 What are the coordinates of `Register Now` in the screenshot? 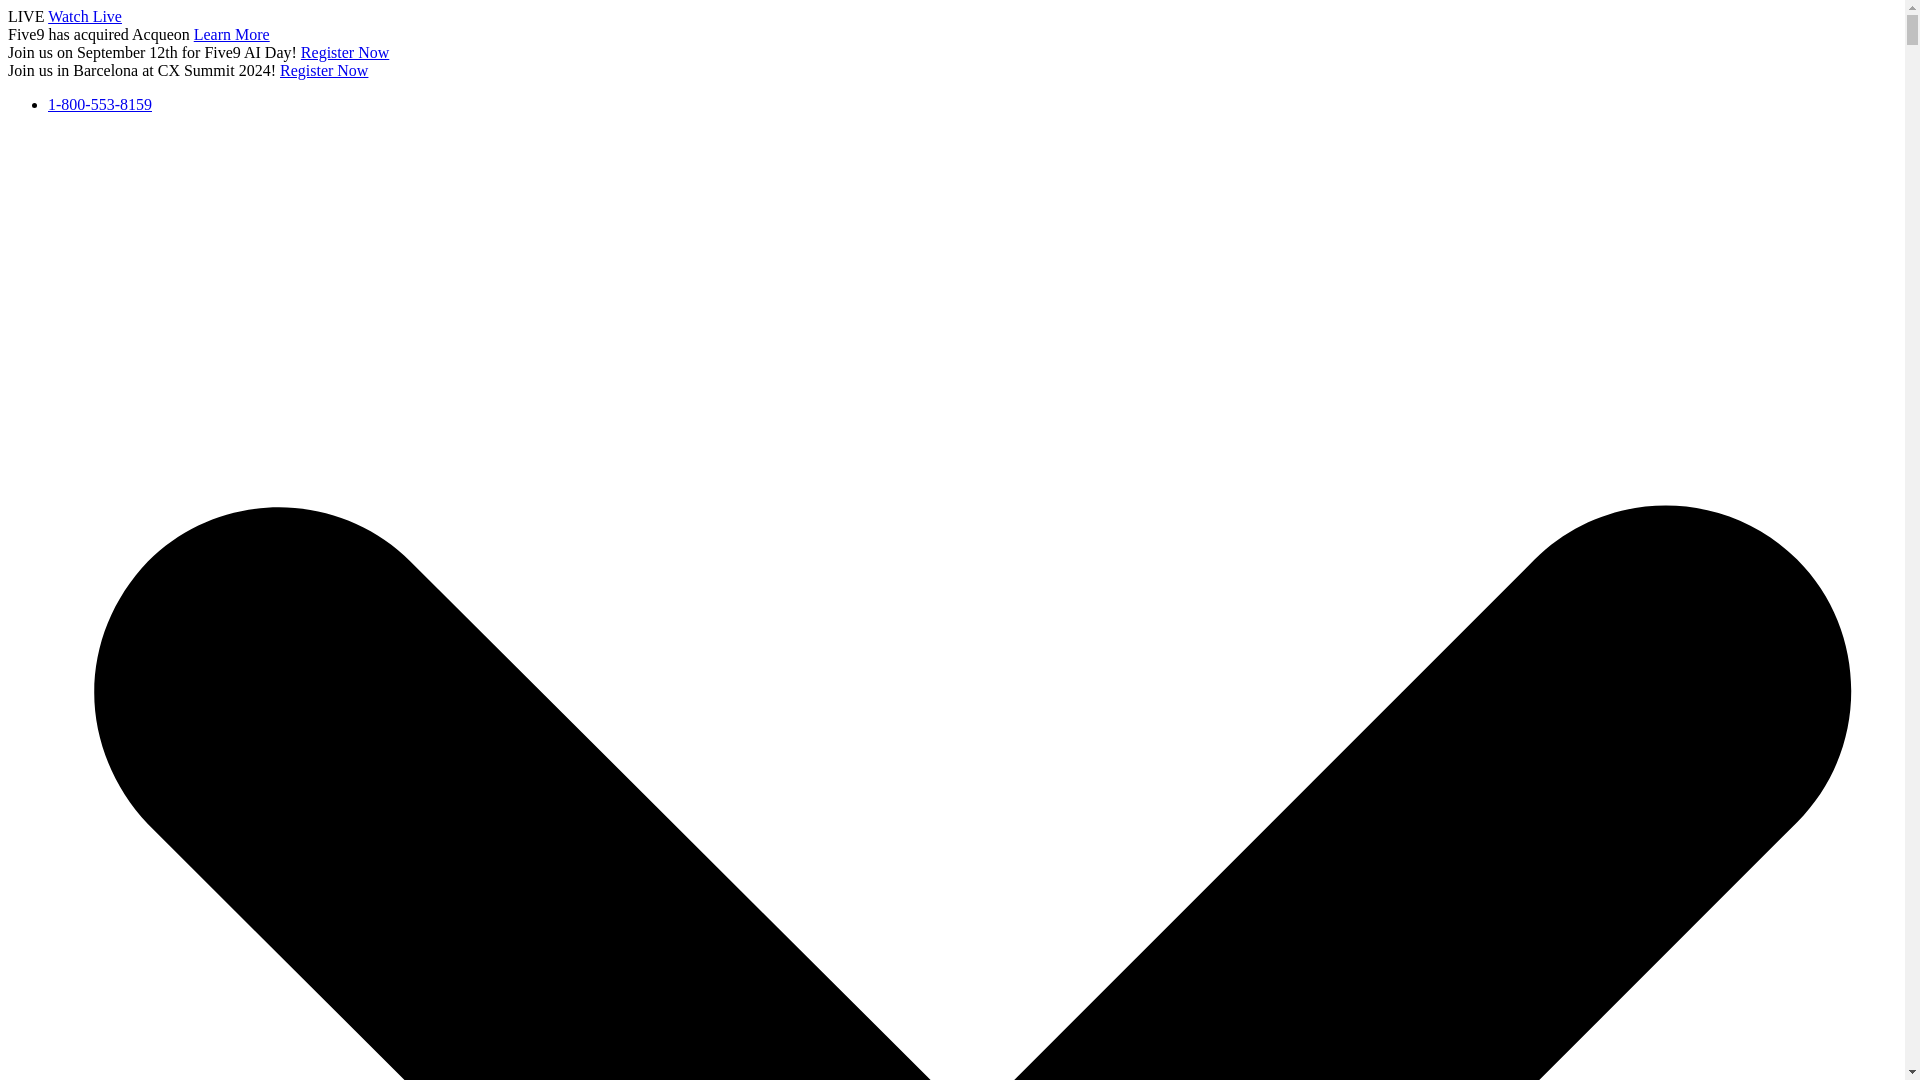 It's located at (324, 70).